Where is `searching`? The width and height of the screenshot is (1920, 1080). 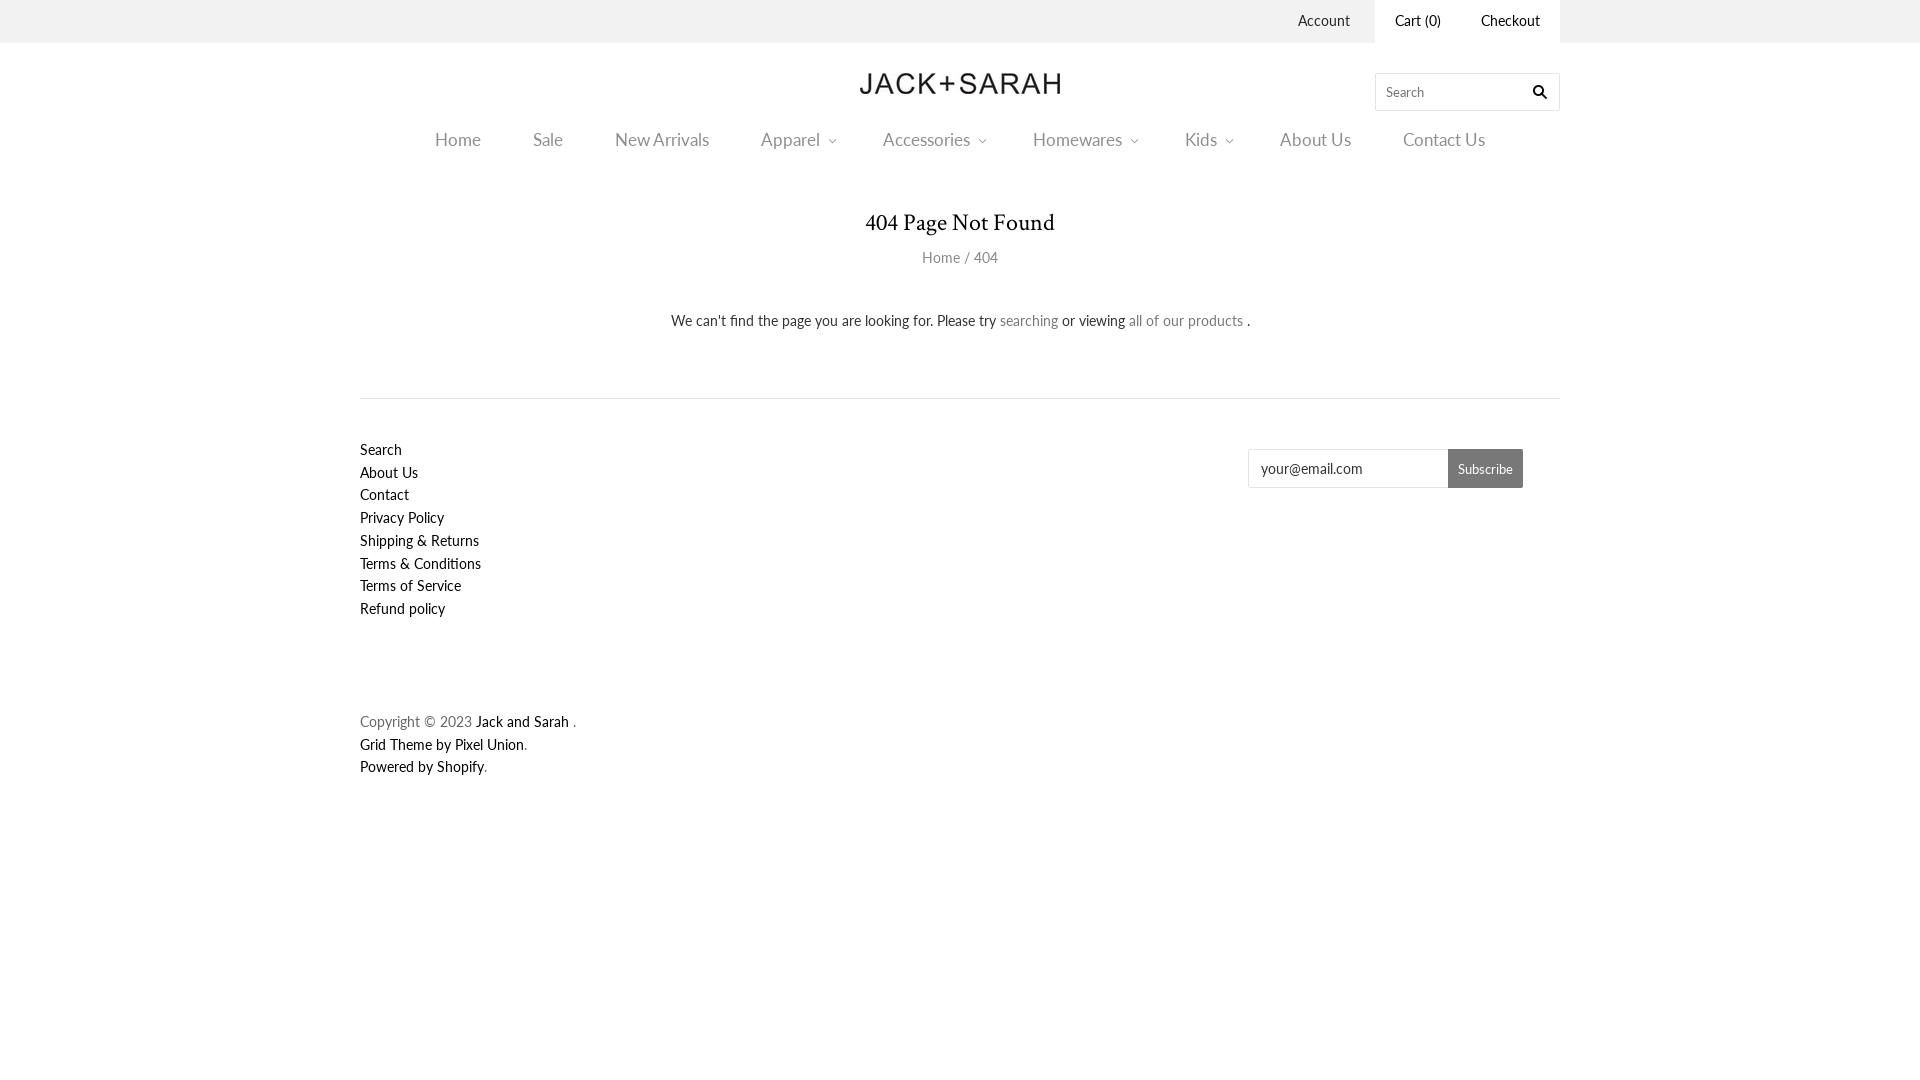
searching is located at coordinates (1029, 320).